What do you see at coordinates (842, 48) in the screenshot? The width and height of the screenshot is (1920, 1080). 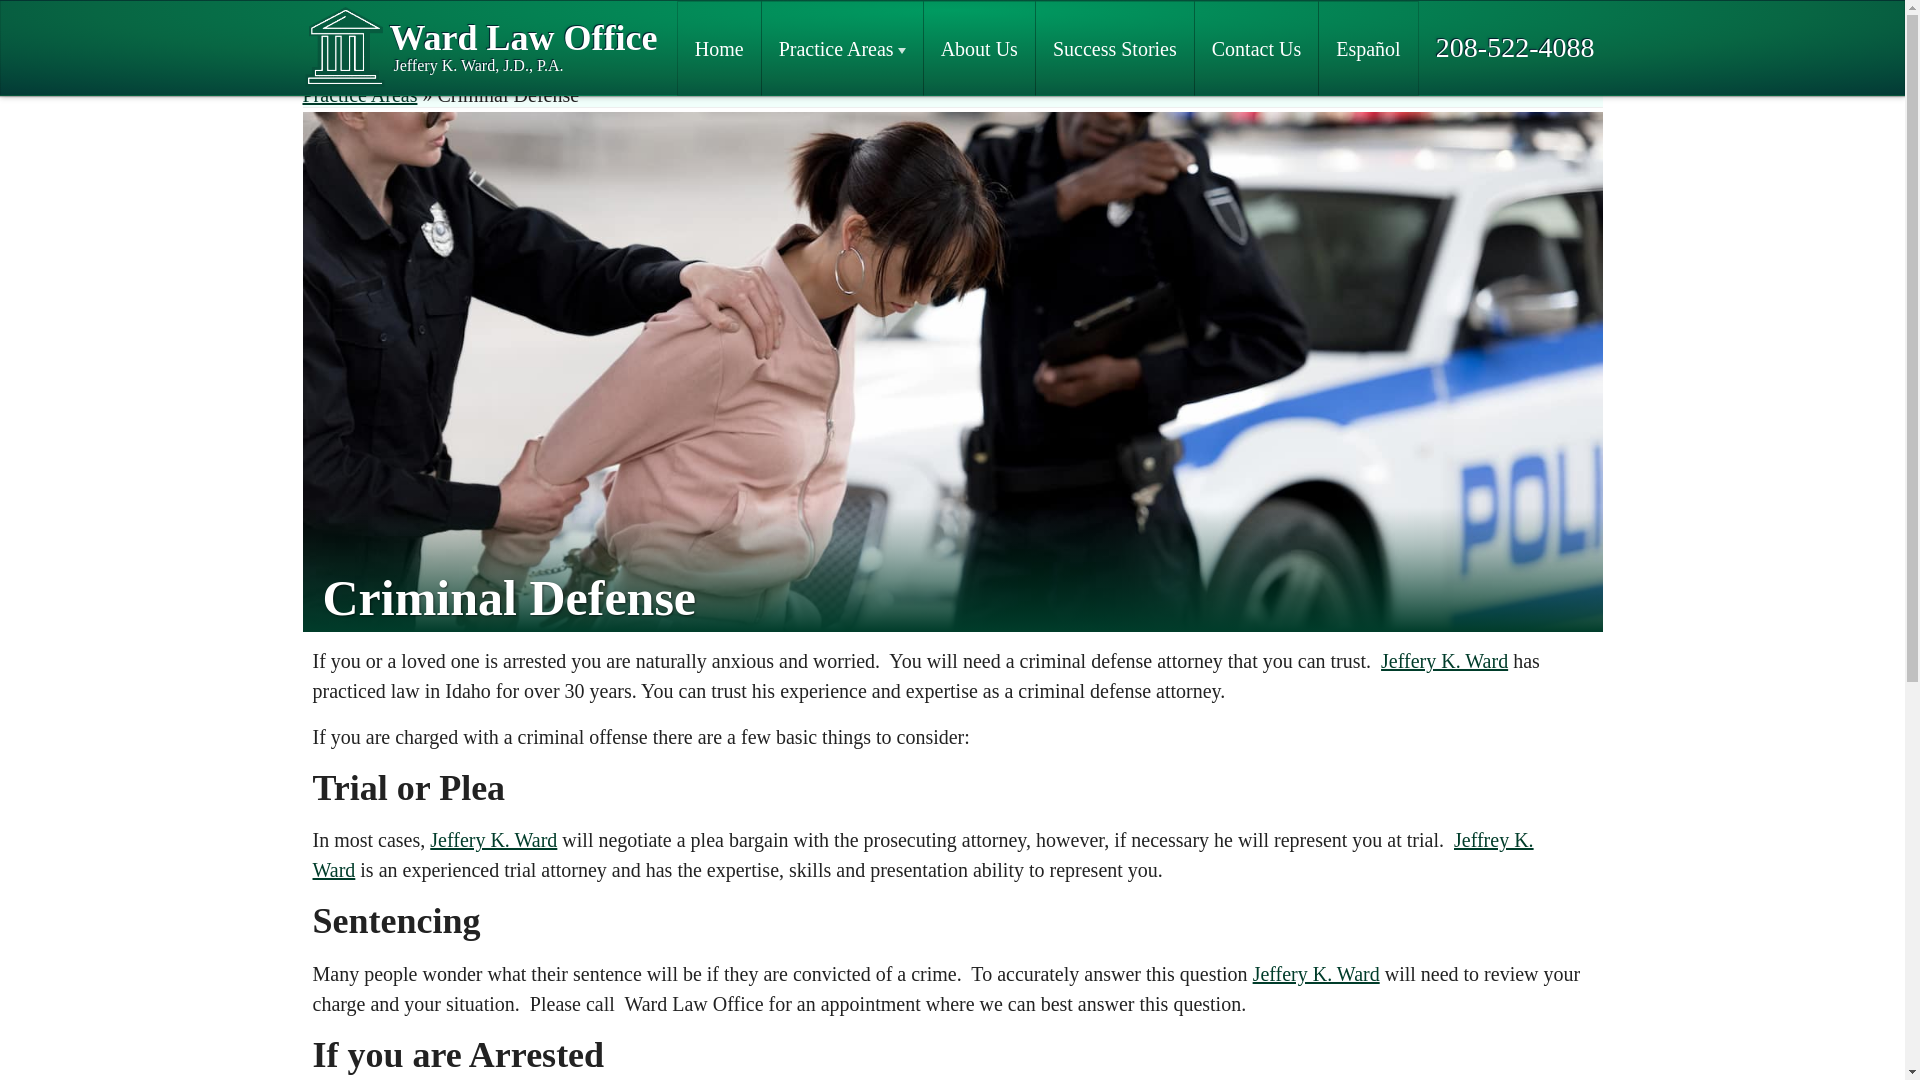 I see `Home` at bounding box center [842, 48].